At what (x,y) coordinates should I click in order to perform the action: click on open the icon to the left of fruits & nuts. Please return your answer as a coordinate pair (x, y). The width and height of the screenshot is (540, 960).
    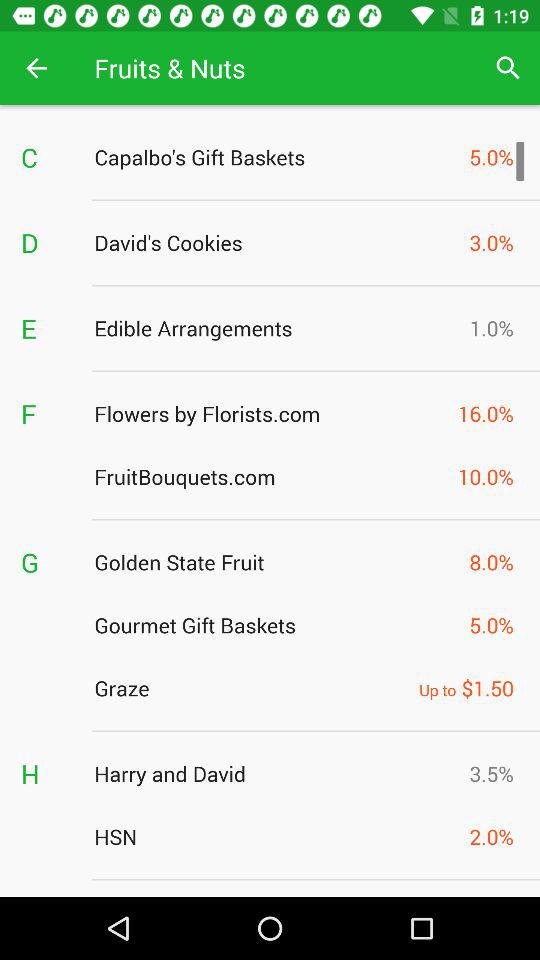
    Looking at the image, I should click on (36, 68).